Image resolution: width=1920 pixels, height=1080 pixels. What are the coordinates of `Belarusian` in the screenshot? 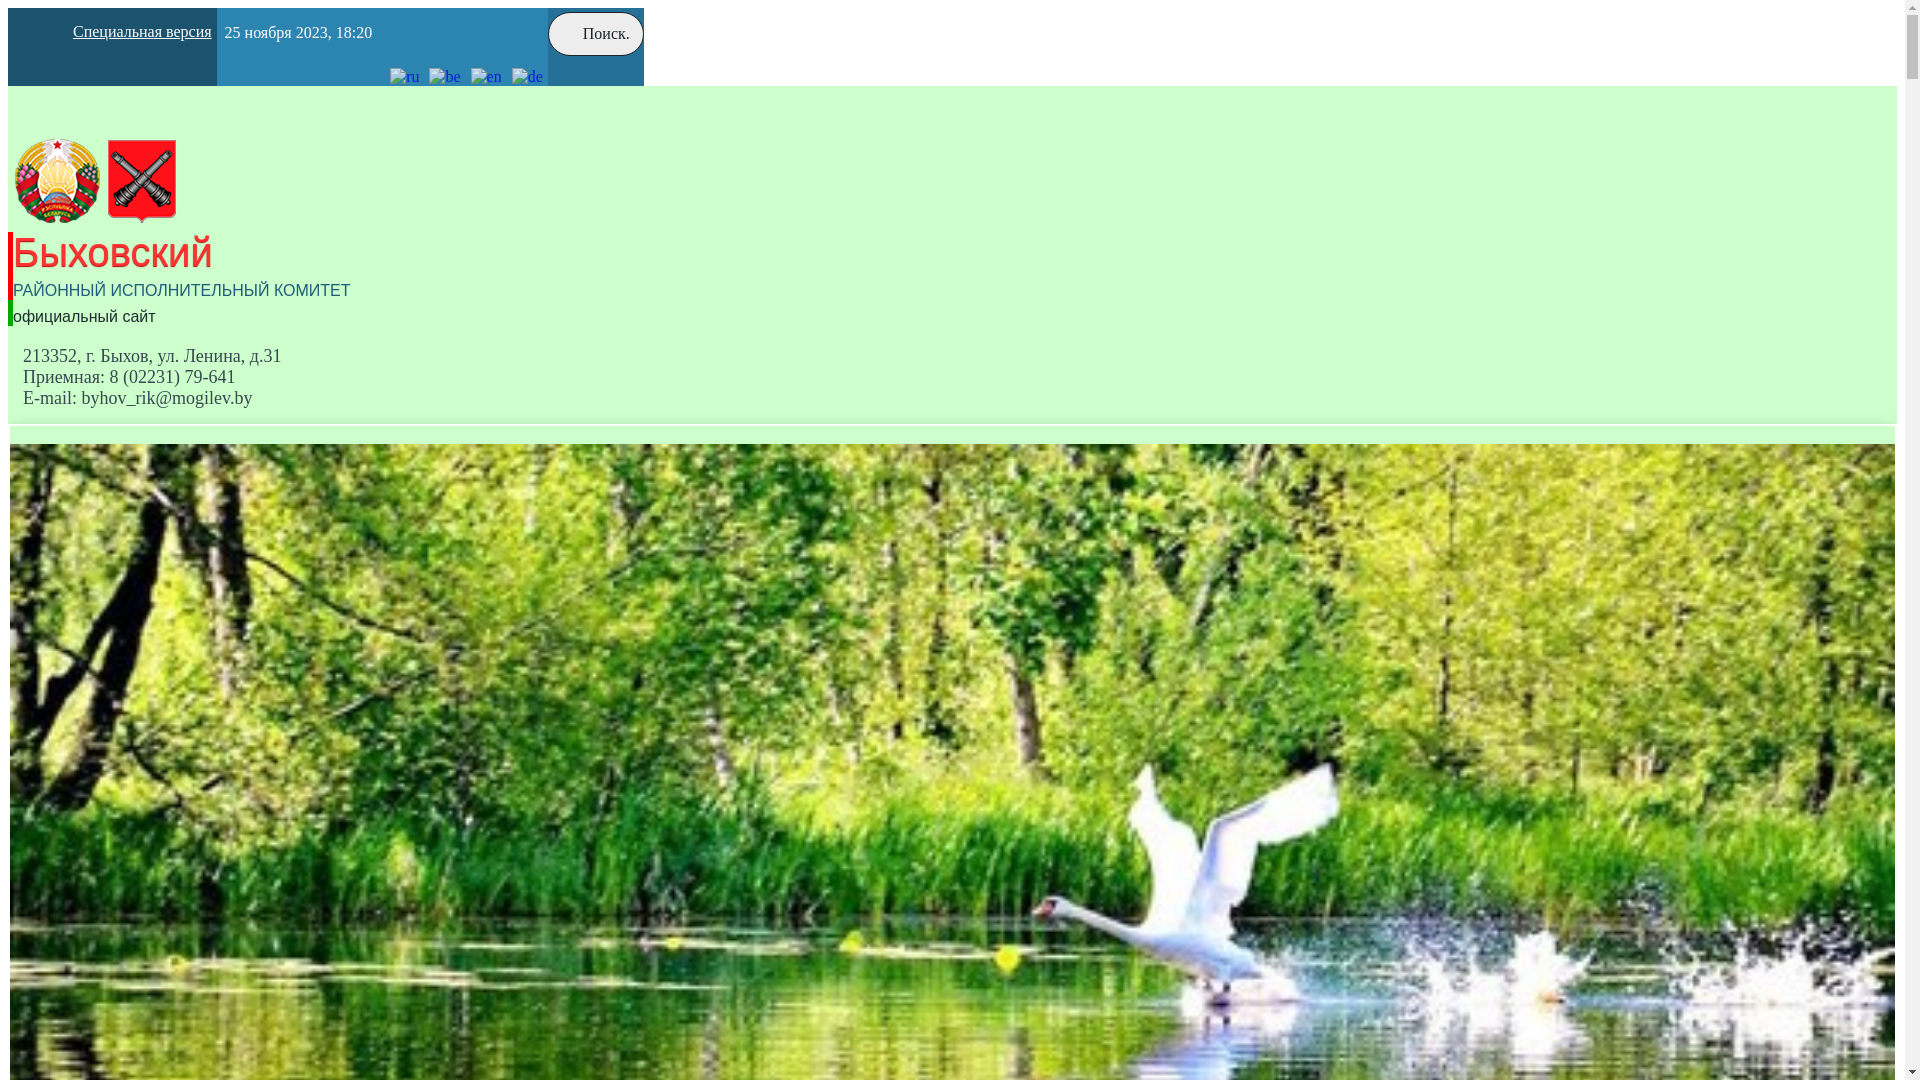 It's located at (444, 76).